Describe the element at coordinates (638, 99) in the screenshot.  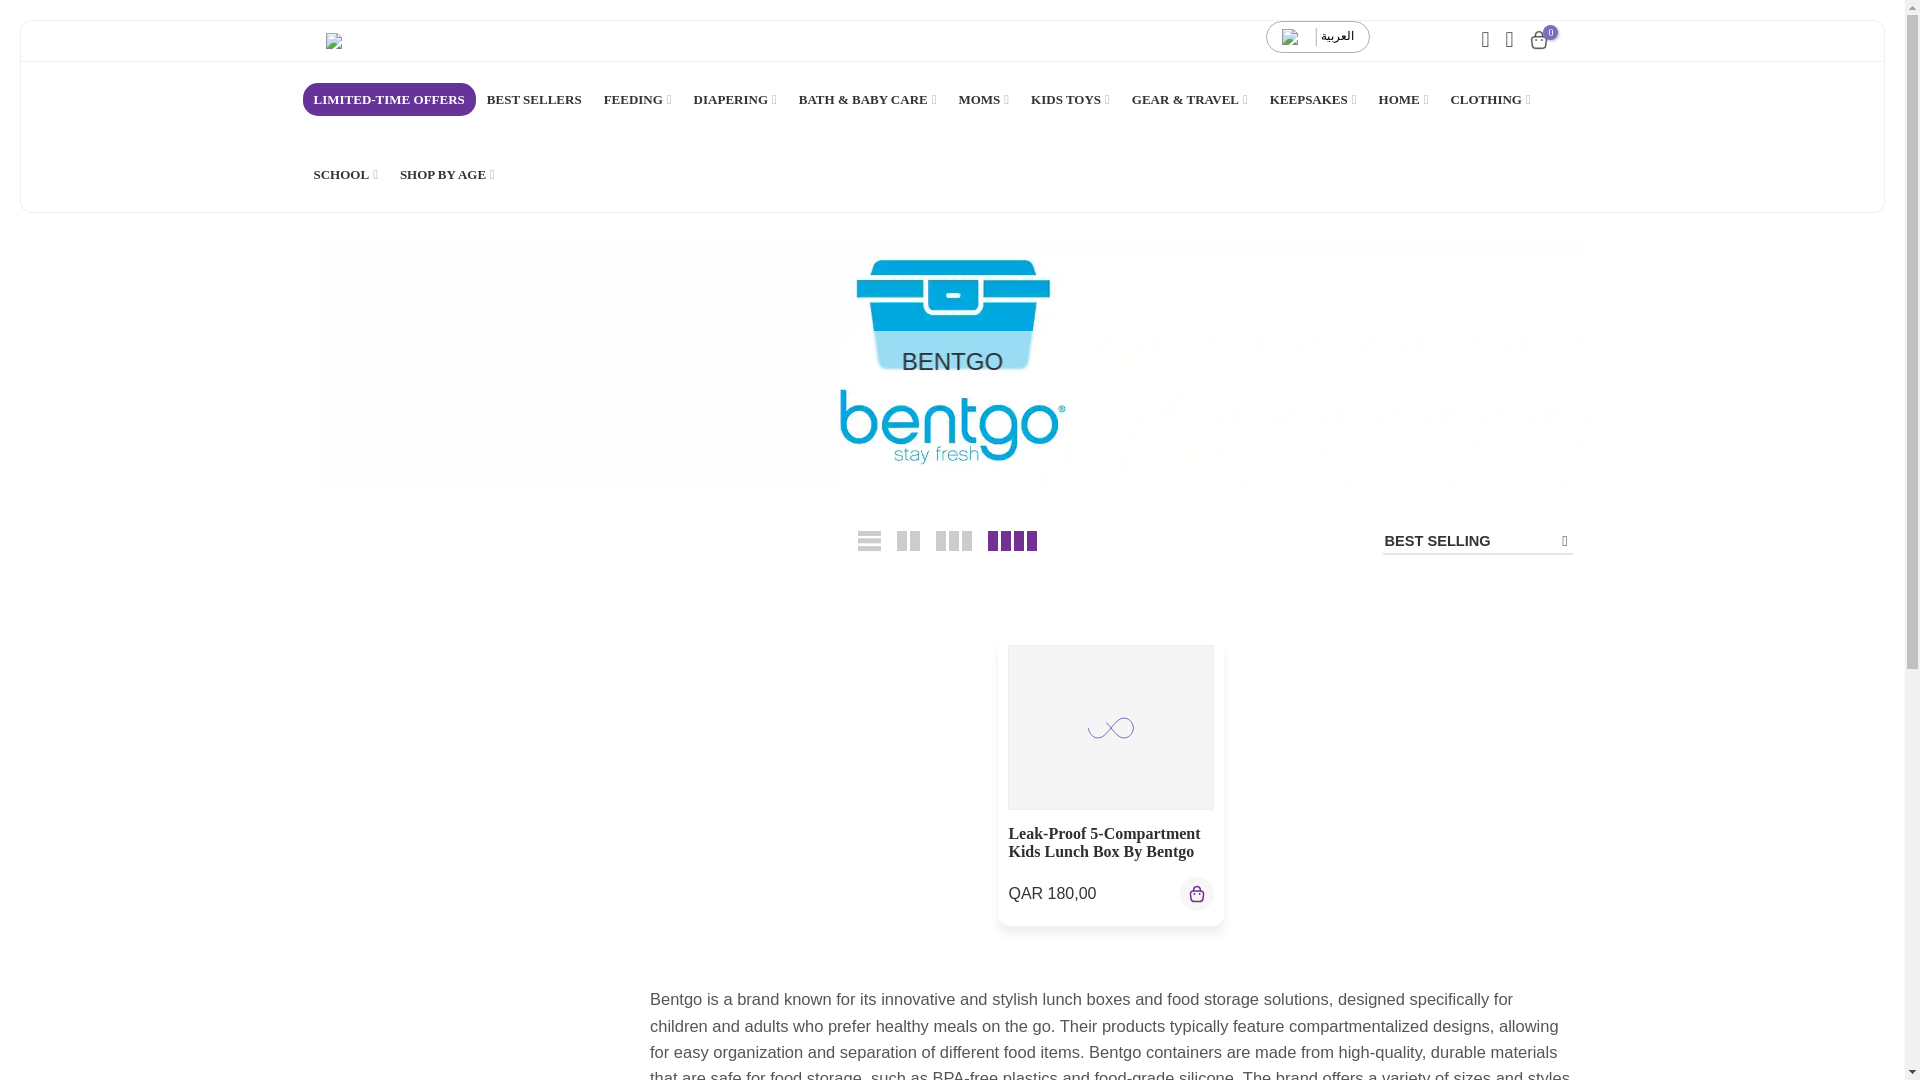
I see `FEEDING` at that location.